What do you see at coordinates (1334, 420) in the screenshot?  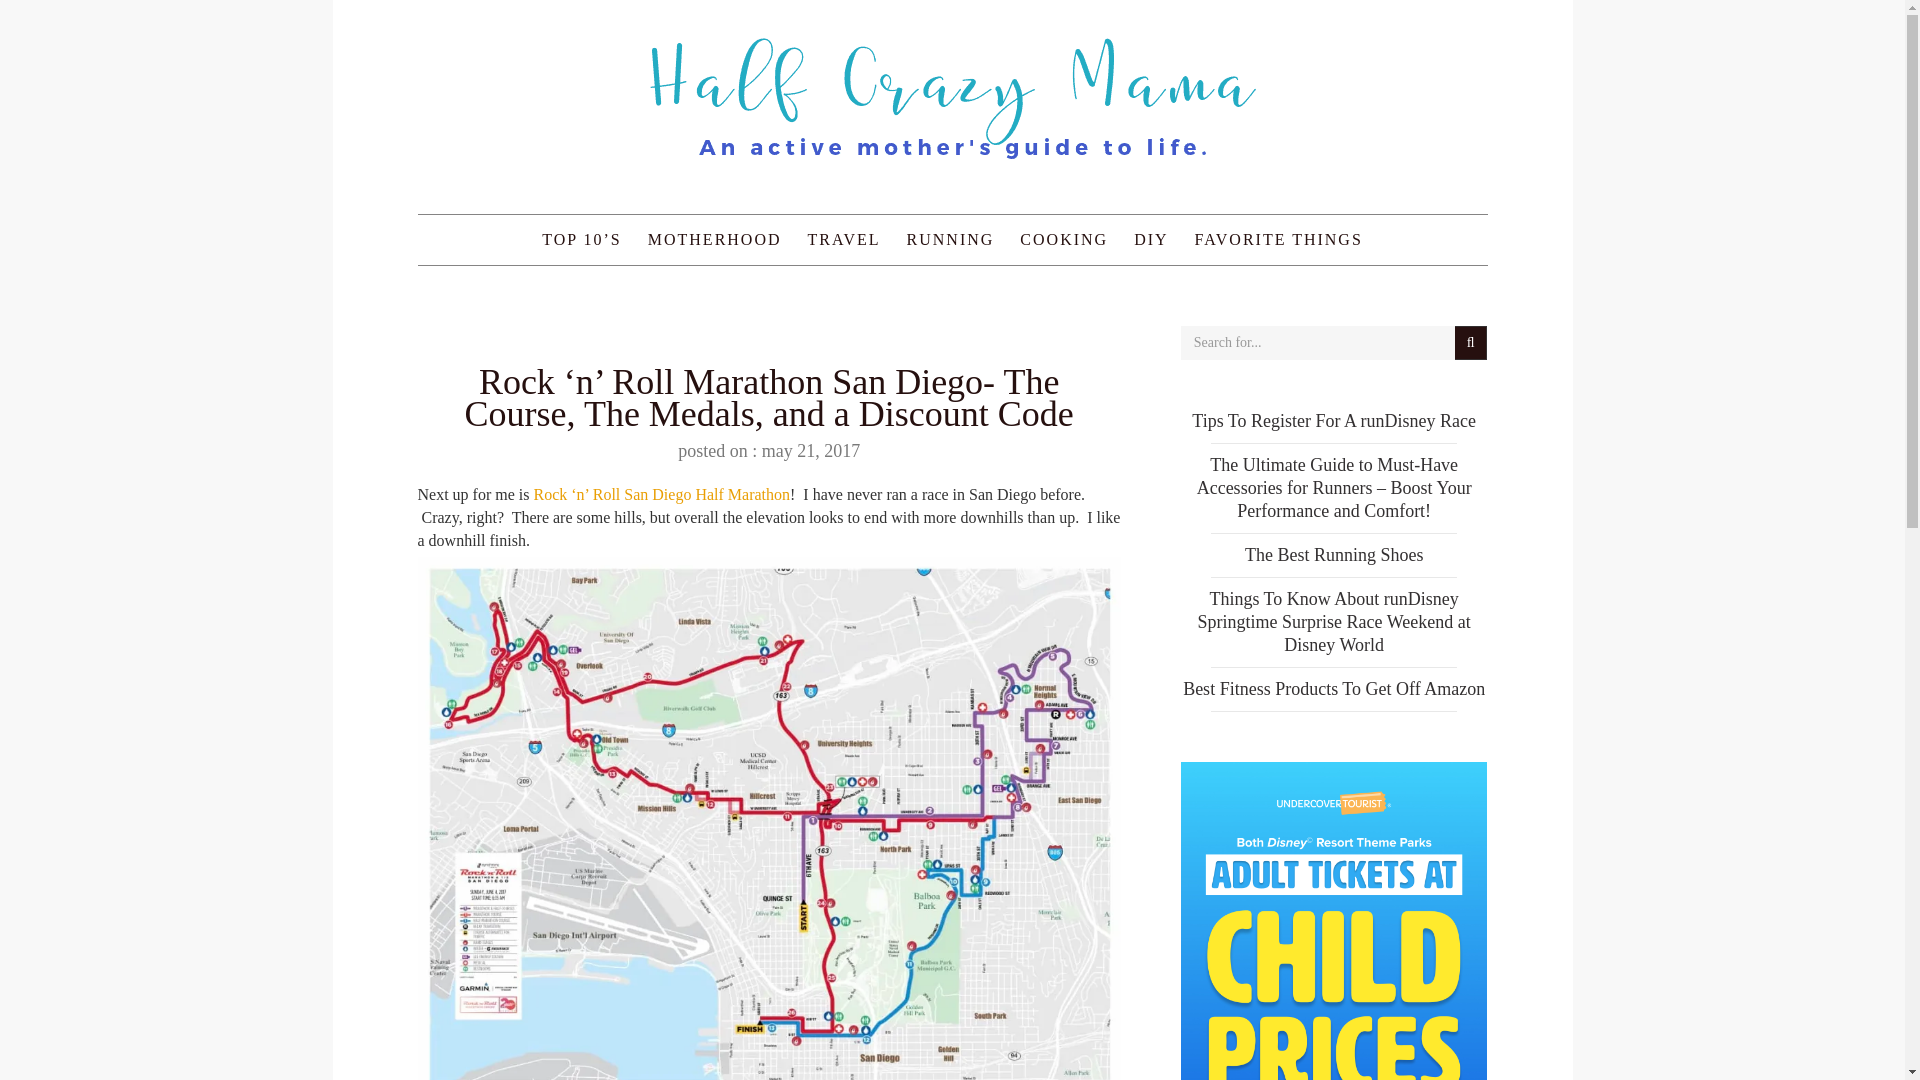 I see `Tips To Register For A runDisney Race` at bounding box center [1334, 420].